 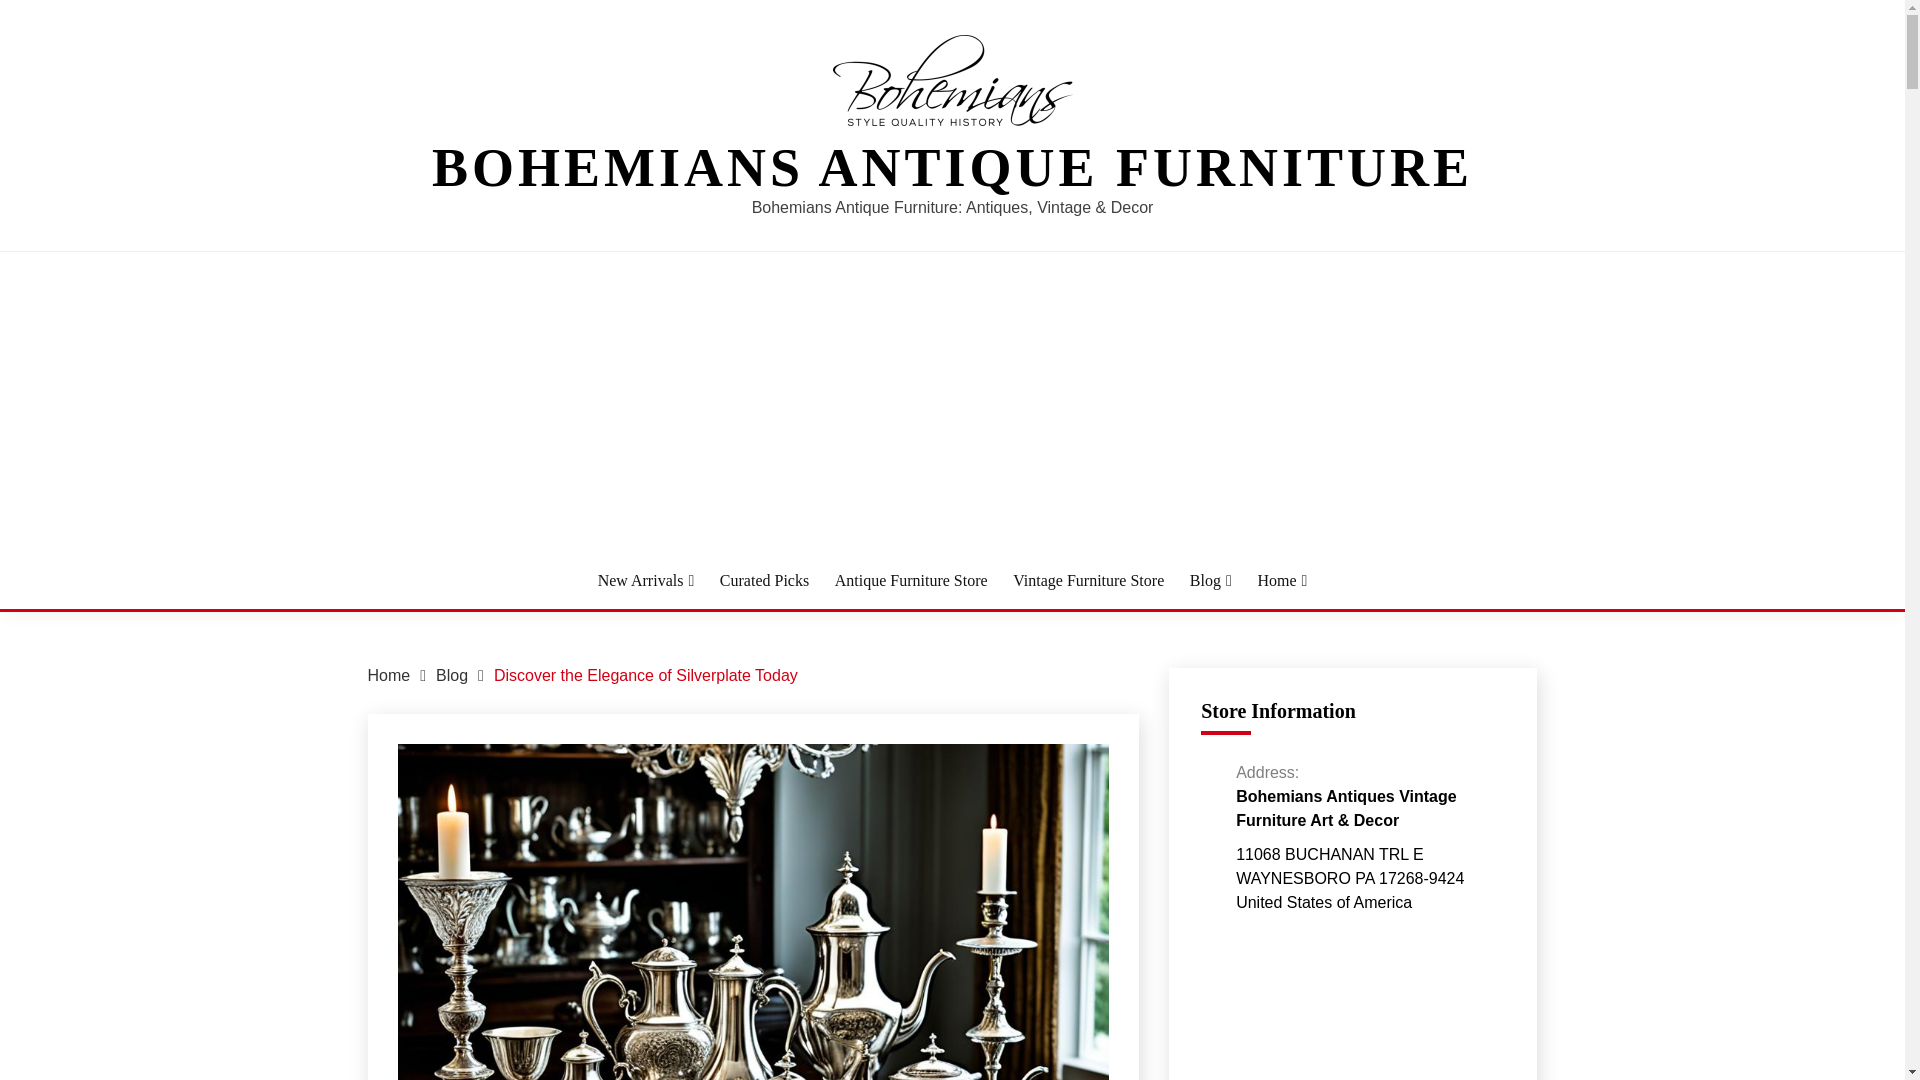 I want to click on Vintage Furniture Store, so click(x=1088, y=580).